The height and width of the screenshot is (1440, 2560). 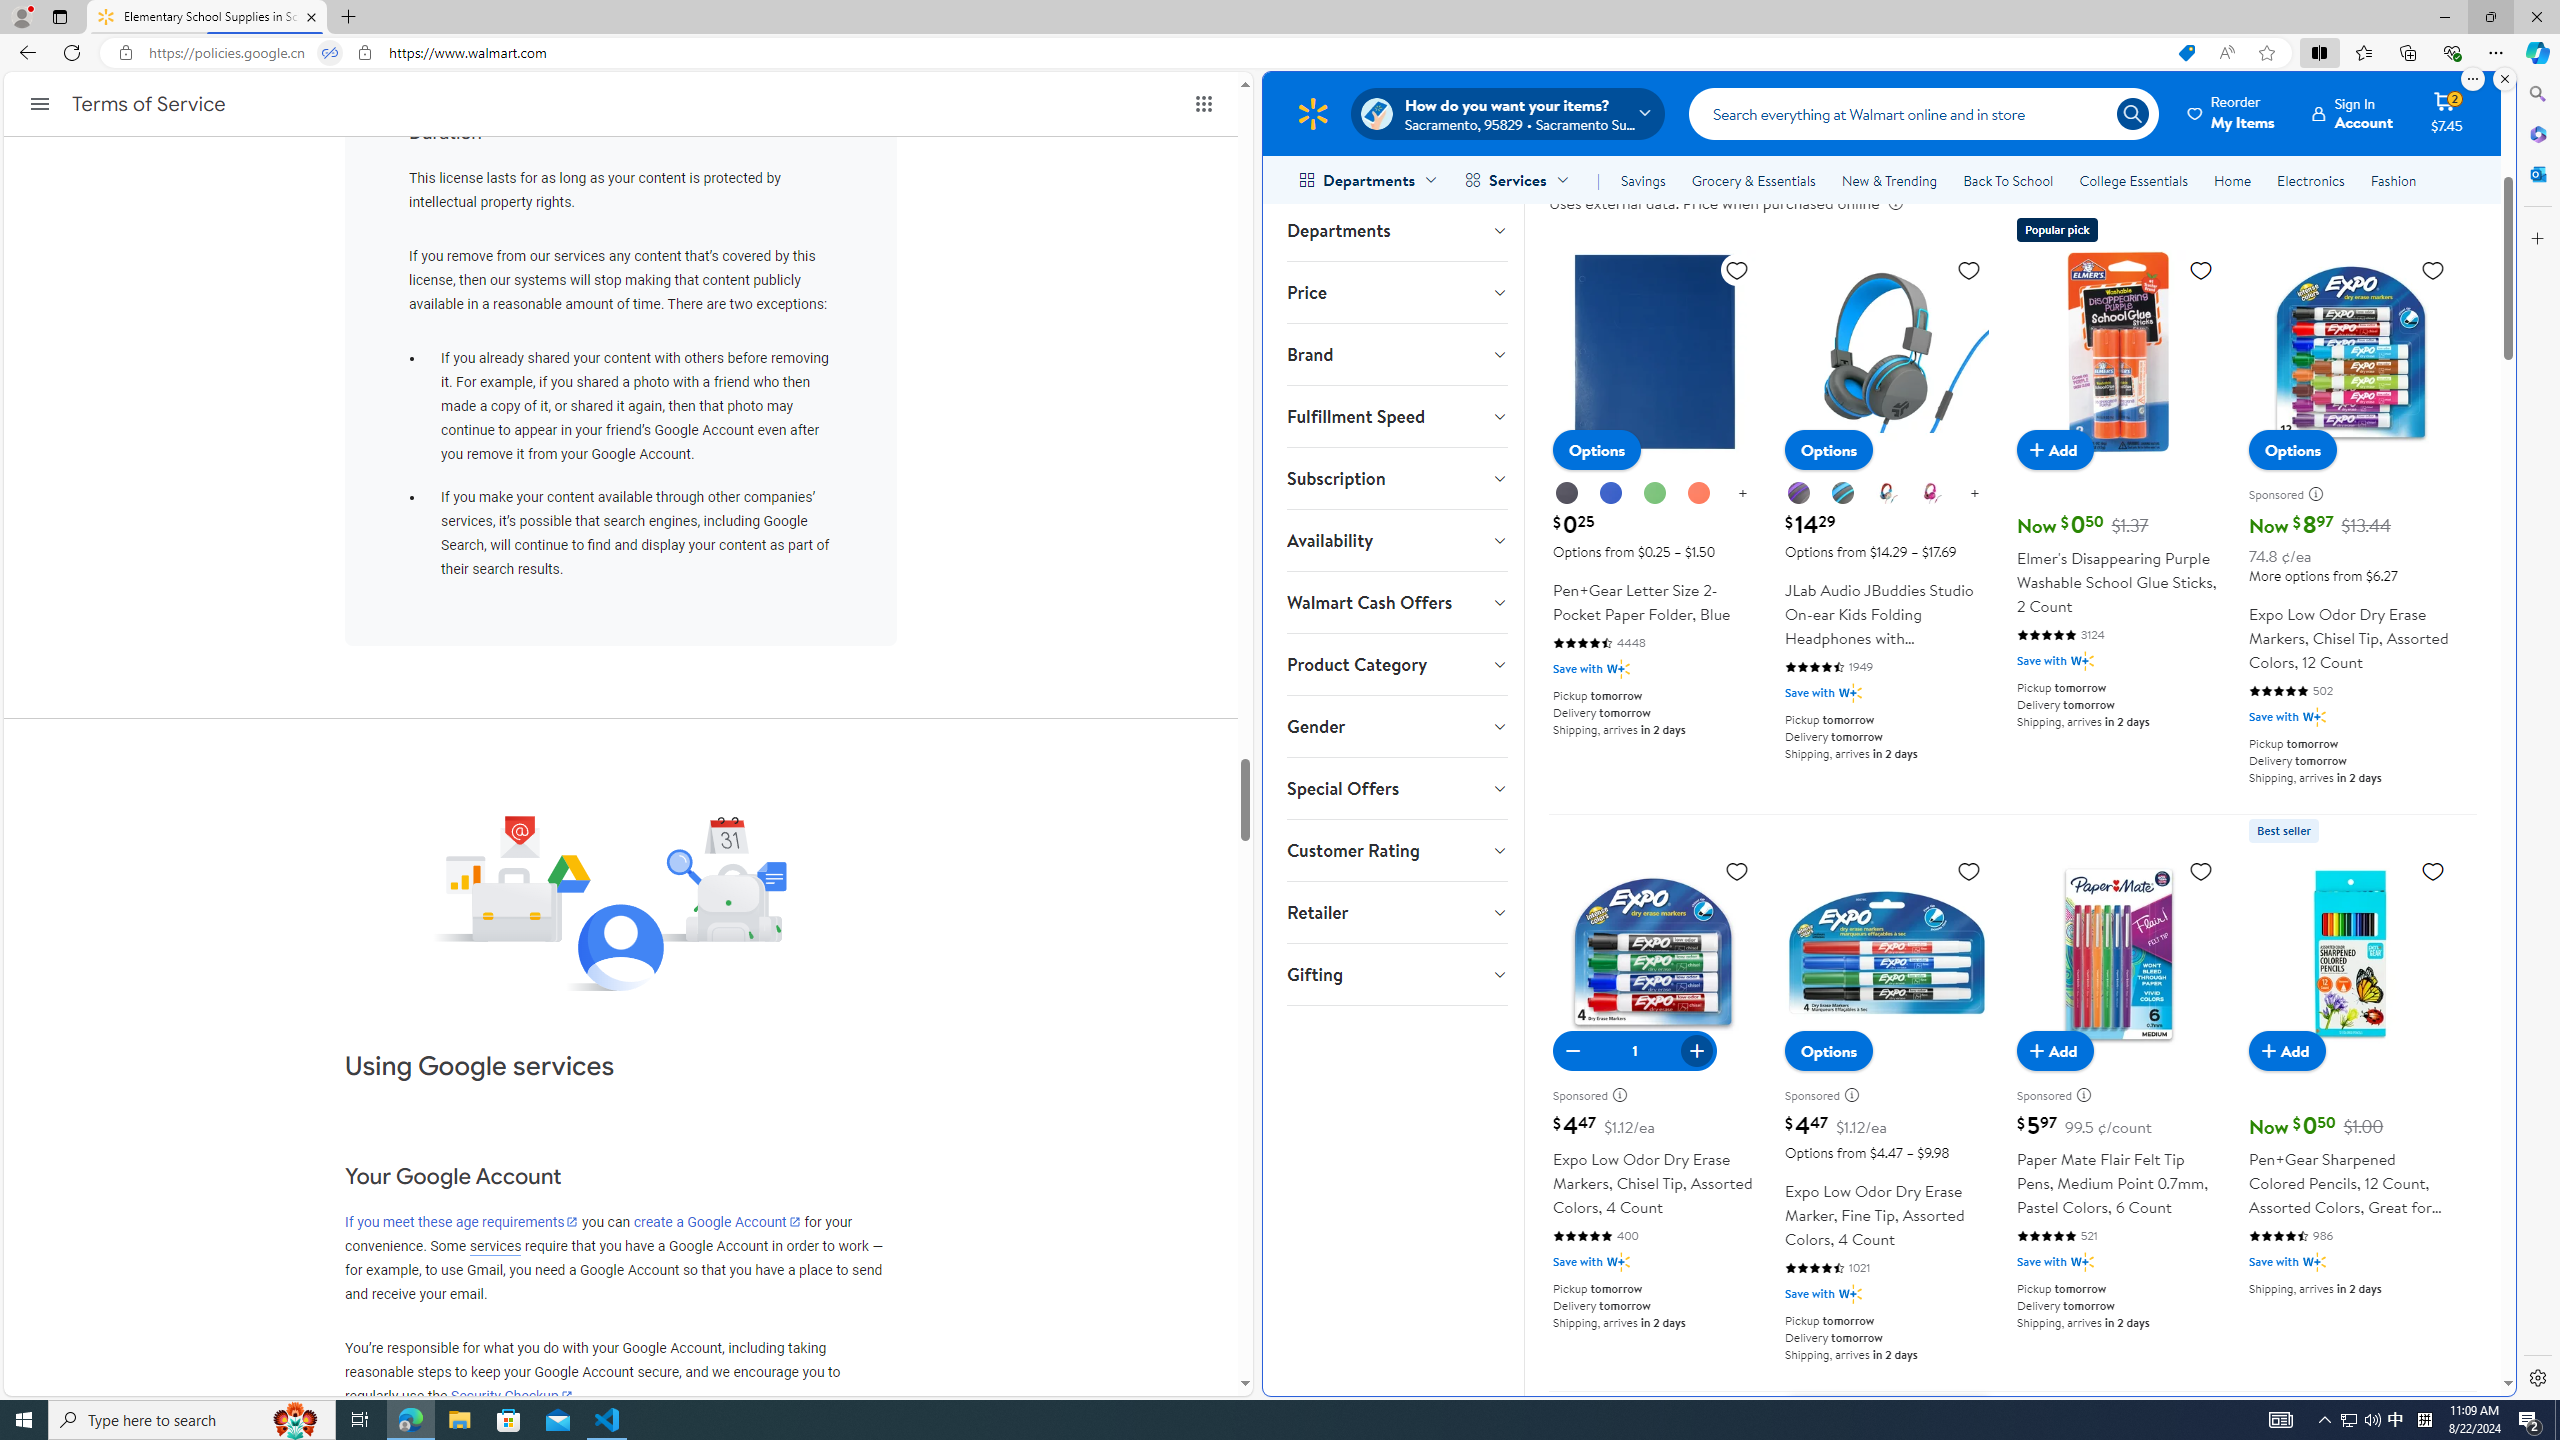 What do you see at coordinates (2536, 134) in the screenshot?
I see `Microsoft 365` at bounding box center [2536, 134].